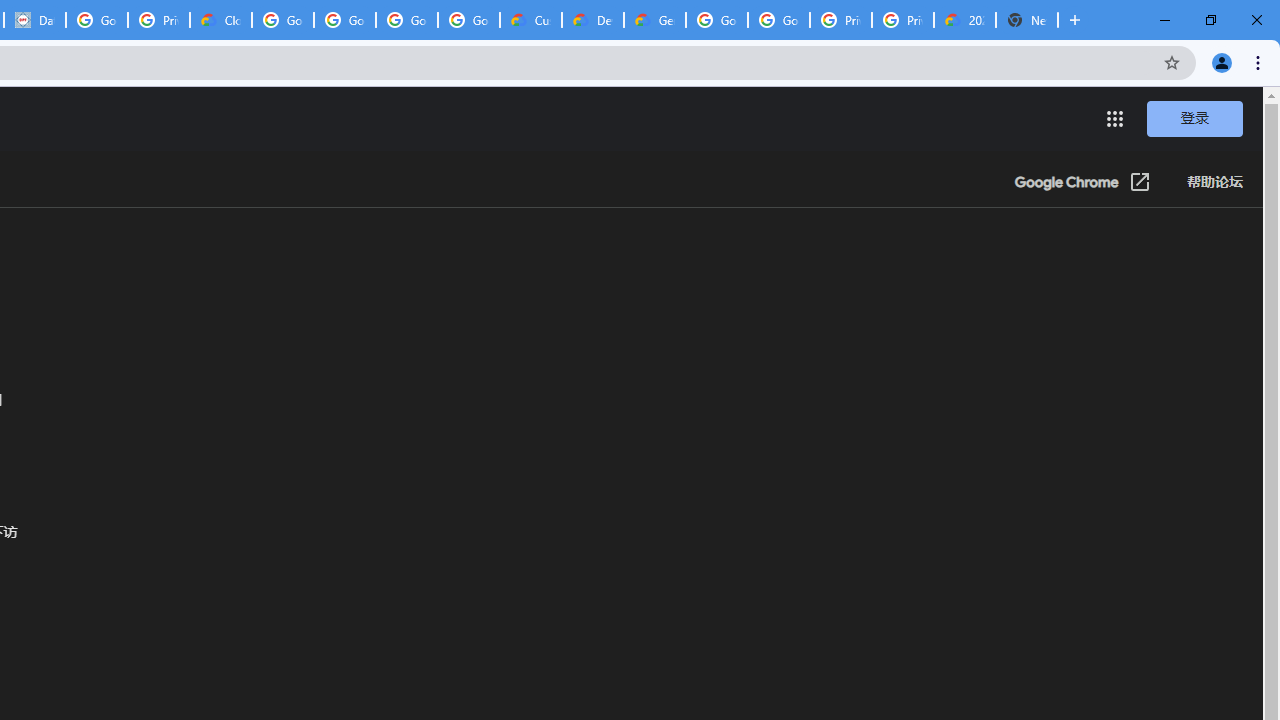  What do you see at coordinates (716, 20) in the screenshot?
I see `Google Cloud Platform` at bounding box center [716, 20].